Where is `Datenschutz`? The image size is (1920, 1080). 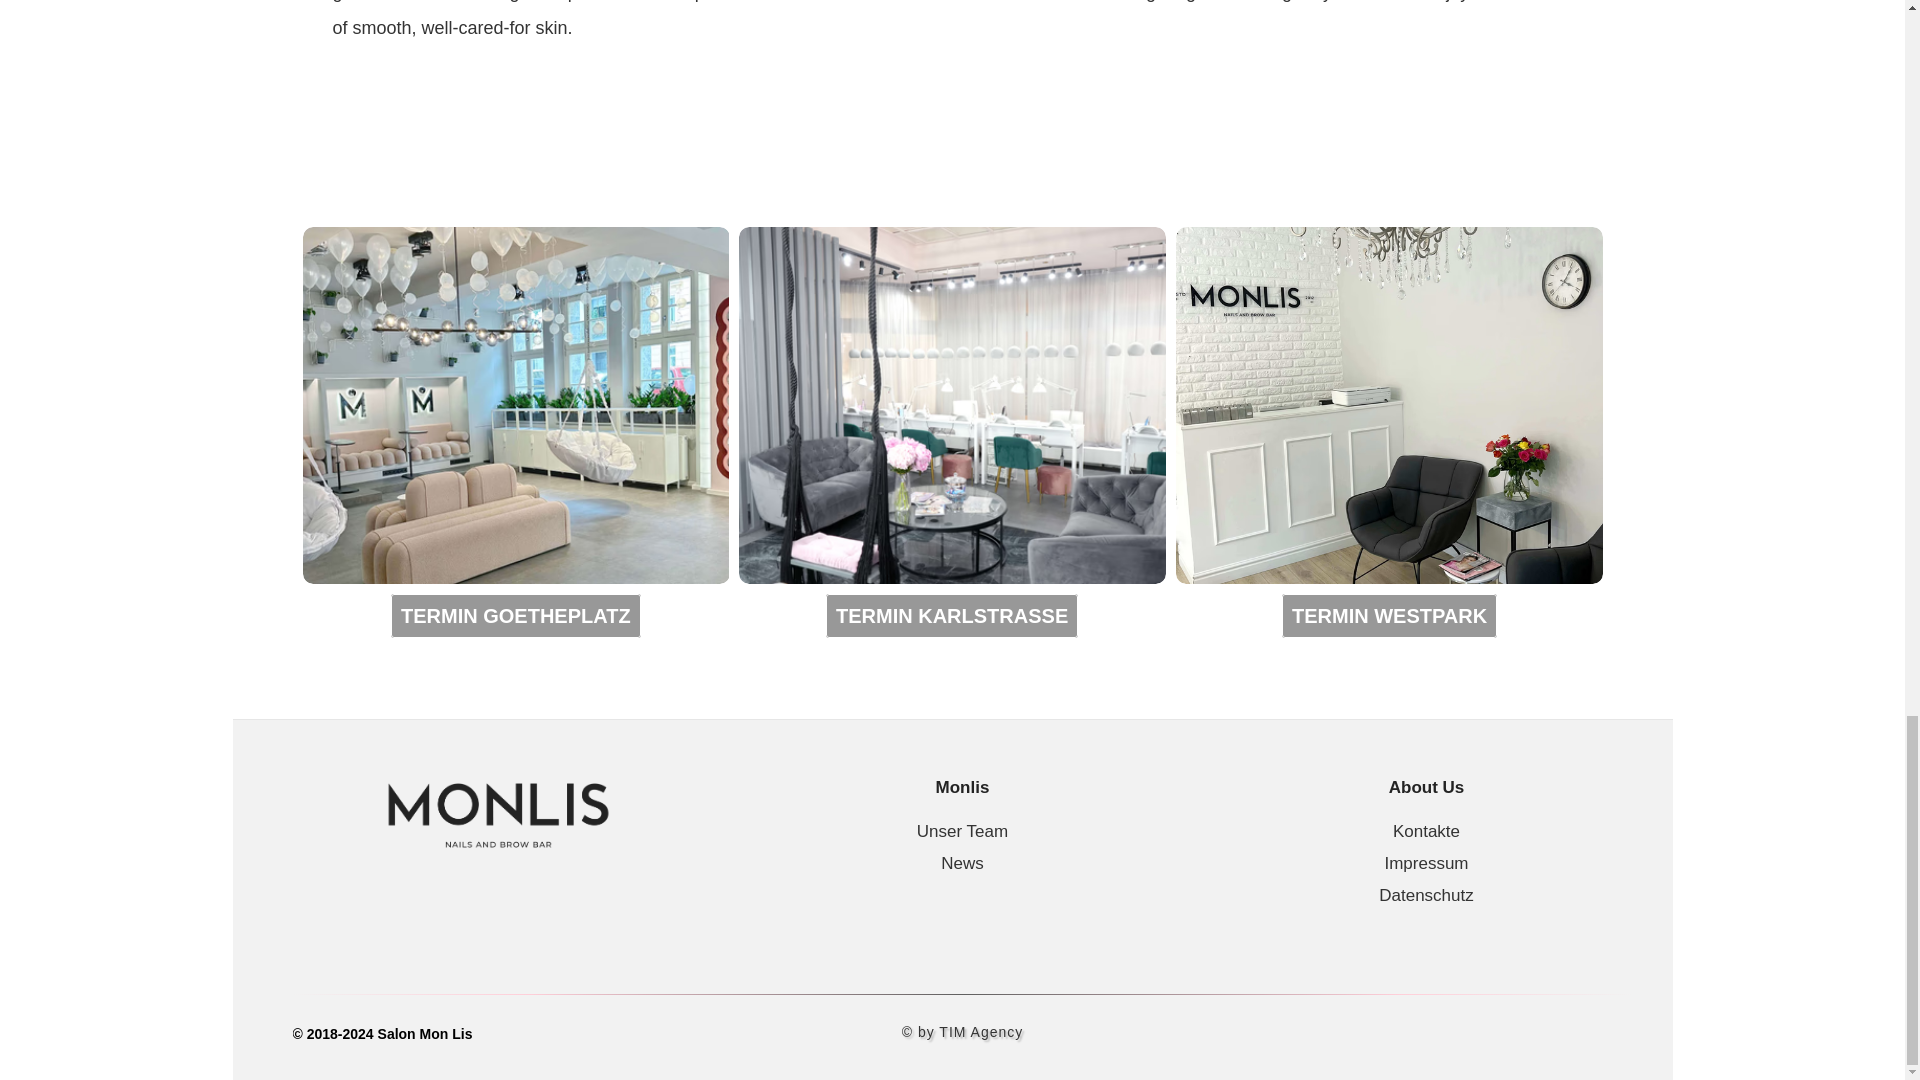
Datenschutz is located at coordinates (1426, 895).